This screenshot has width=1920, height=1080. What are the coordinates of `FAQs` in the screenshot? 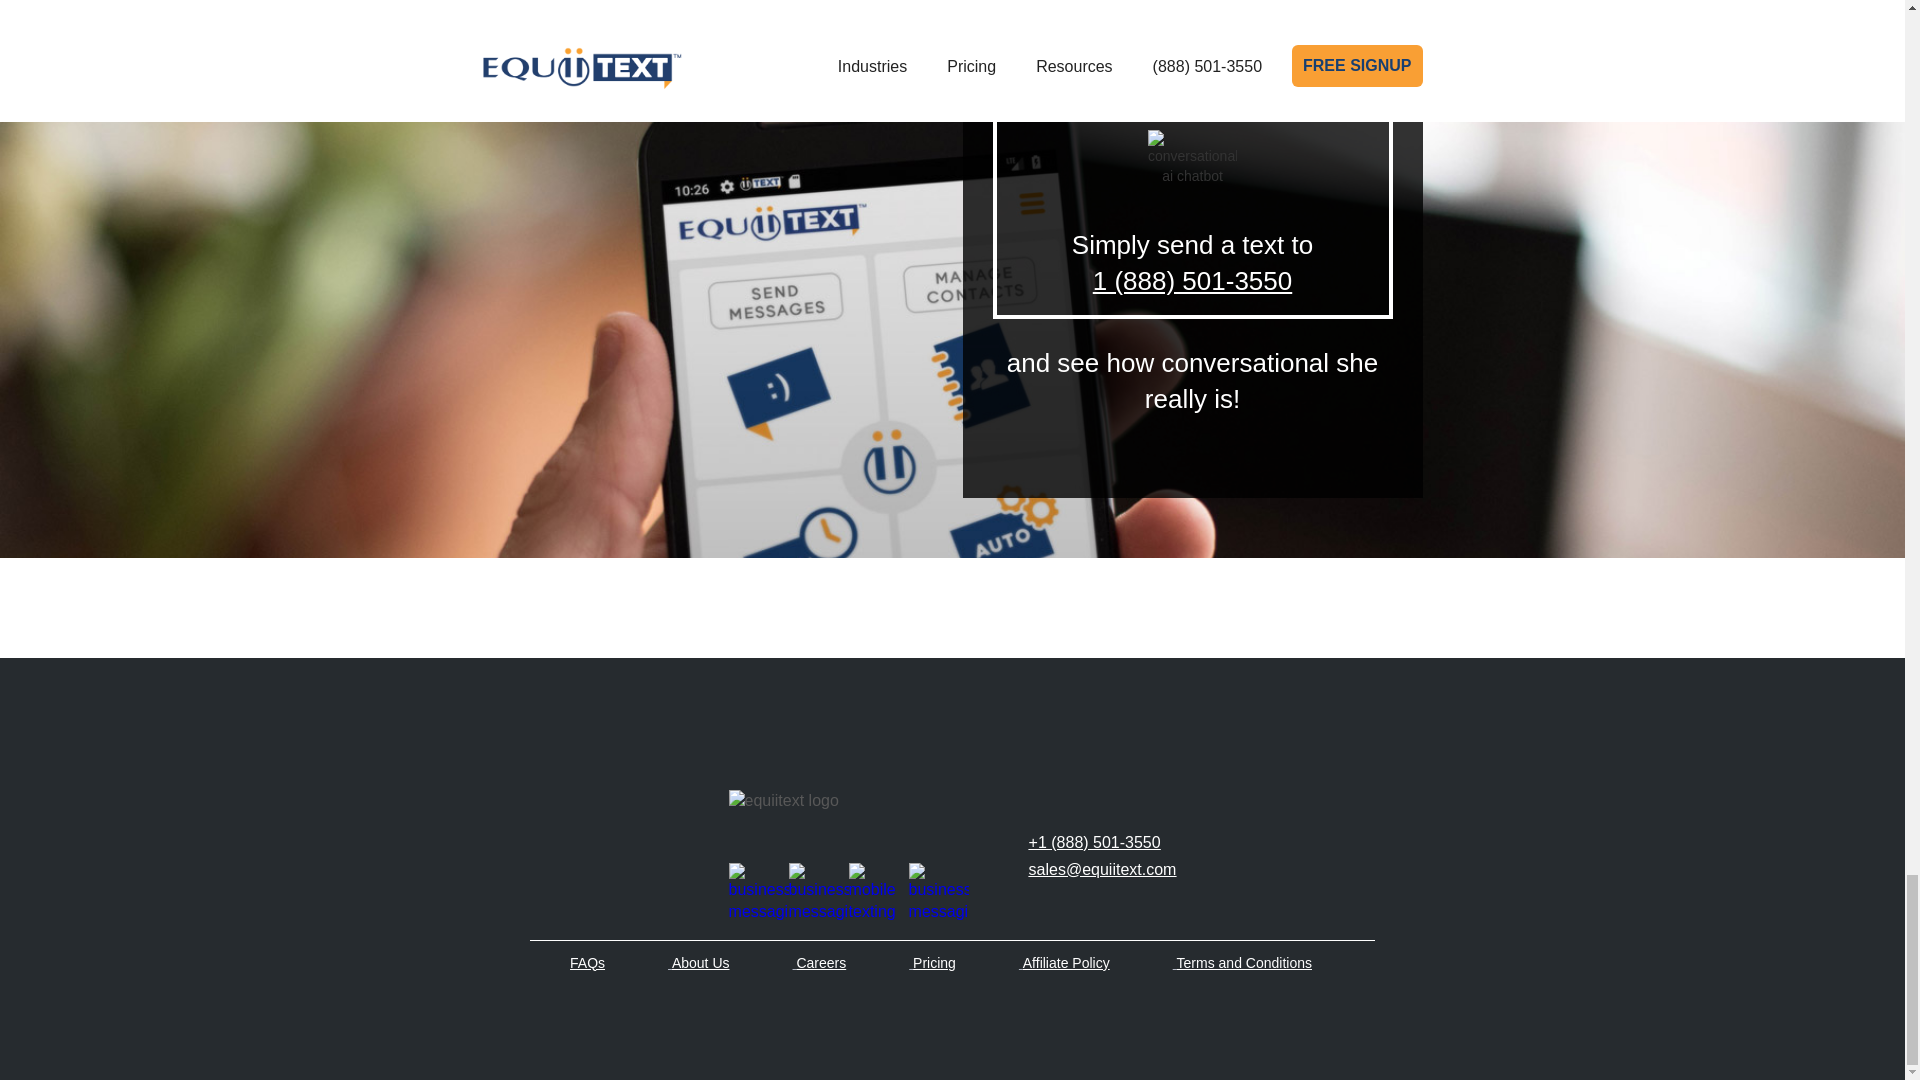 It's located at (587, 962).